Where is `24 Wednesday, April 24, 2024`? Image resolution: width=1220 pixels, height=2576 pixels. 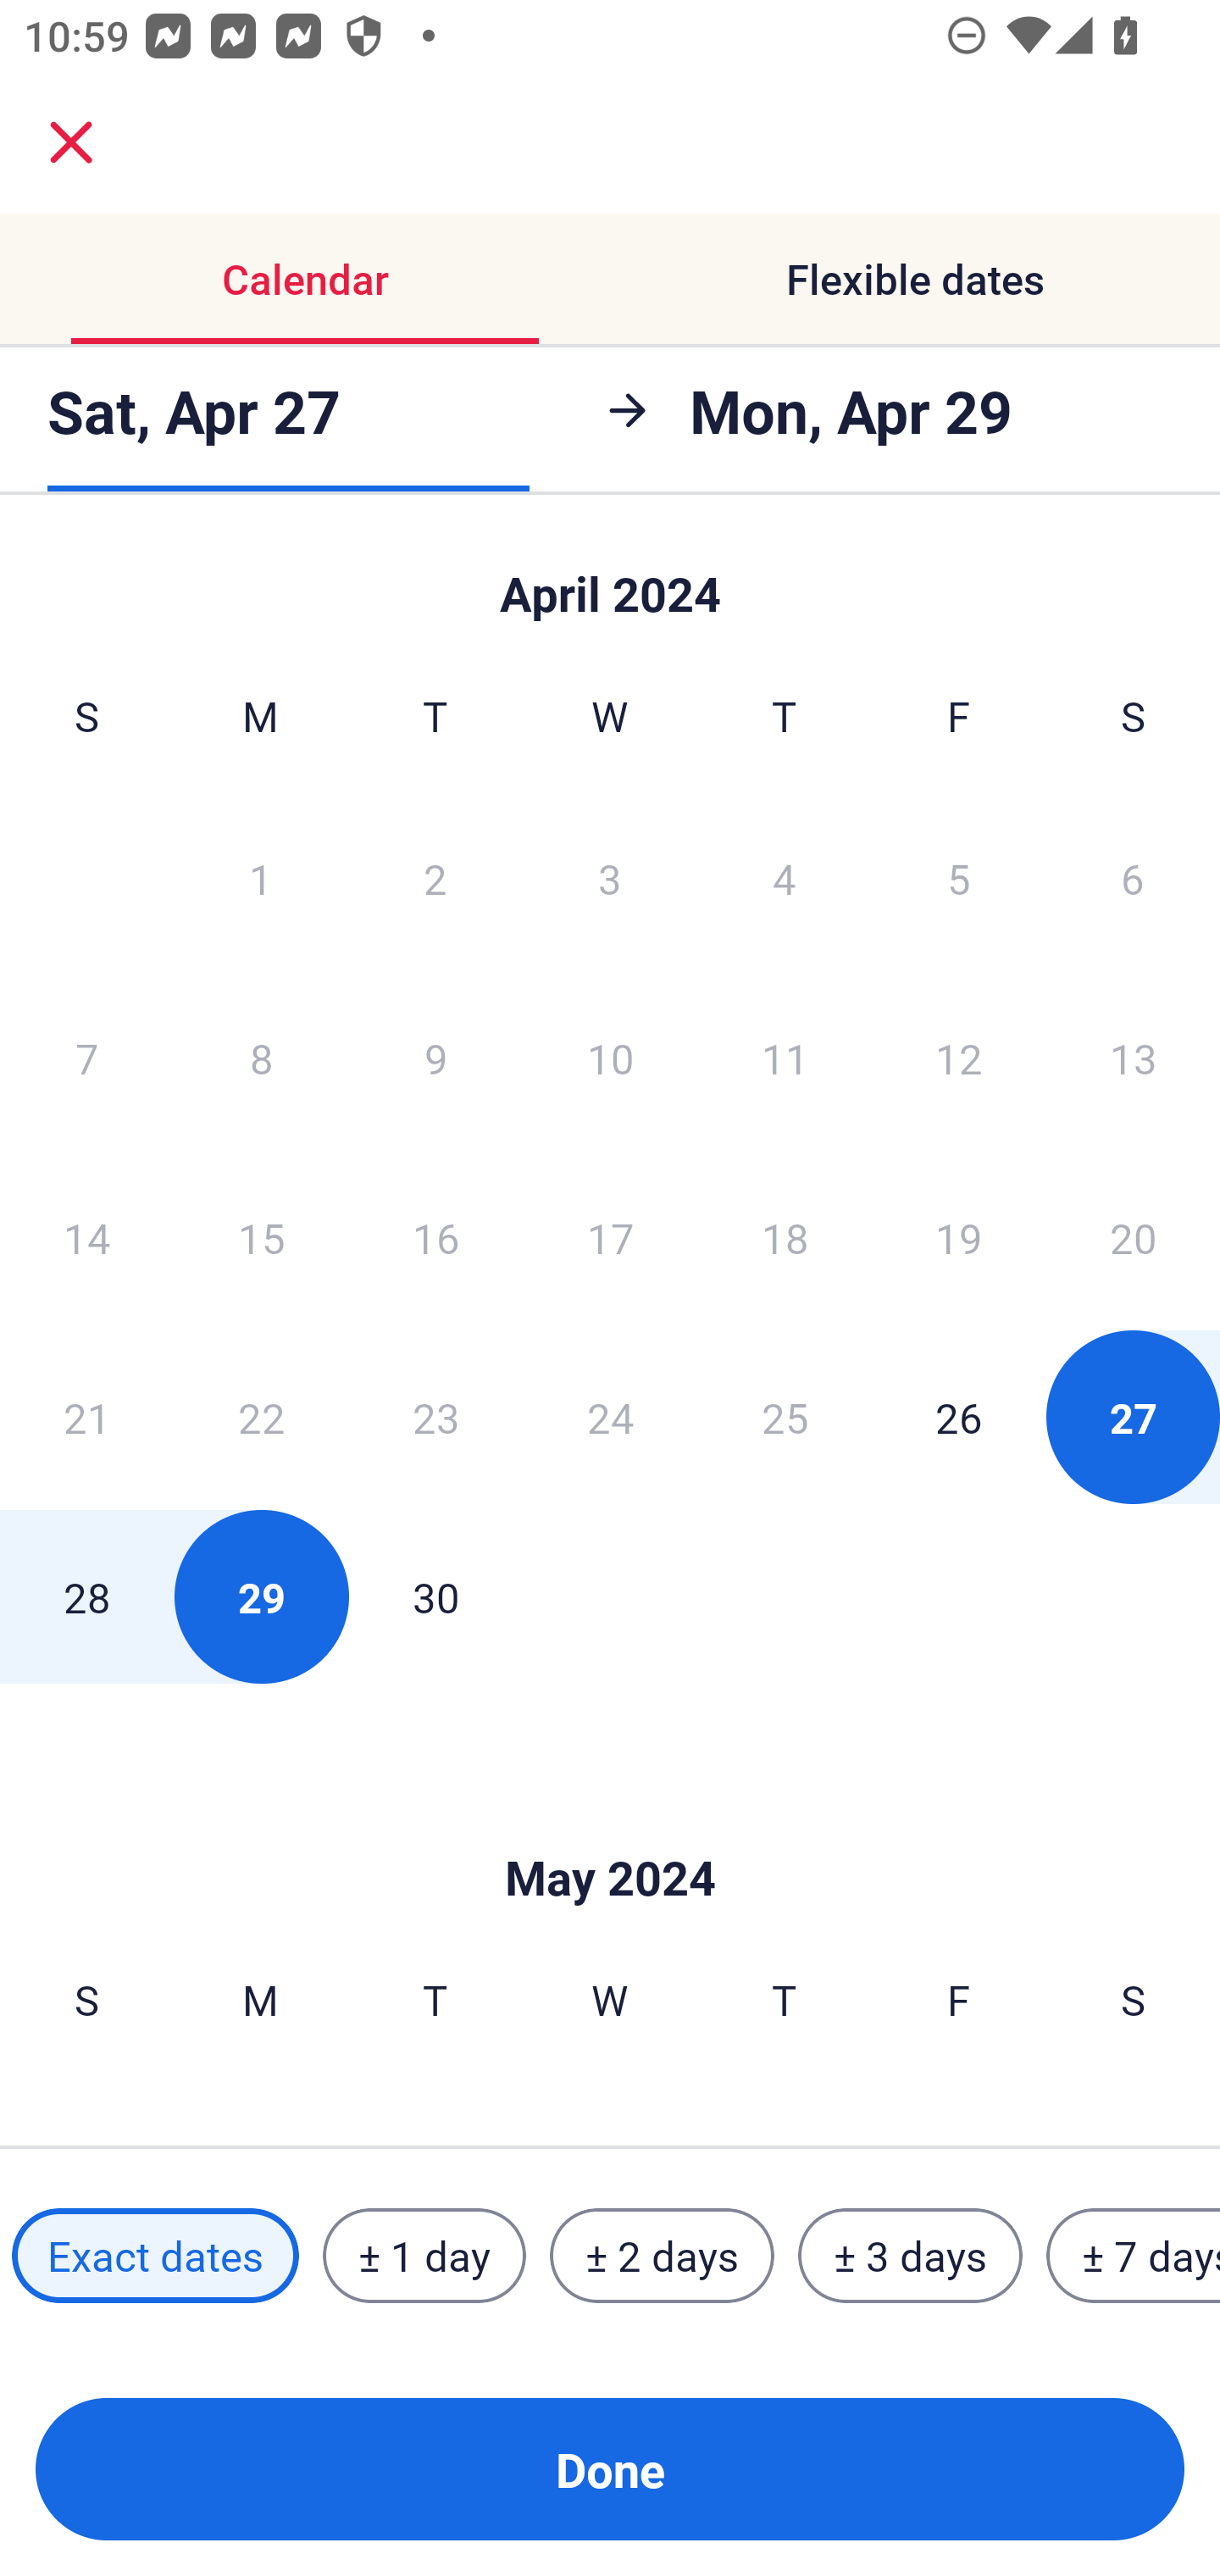
24 Wednesday, April 24, 2024 is located at coordinates (610, 1417).